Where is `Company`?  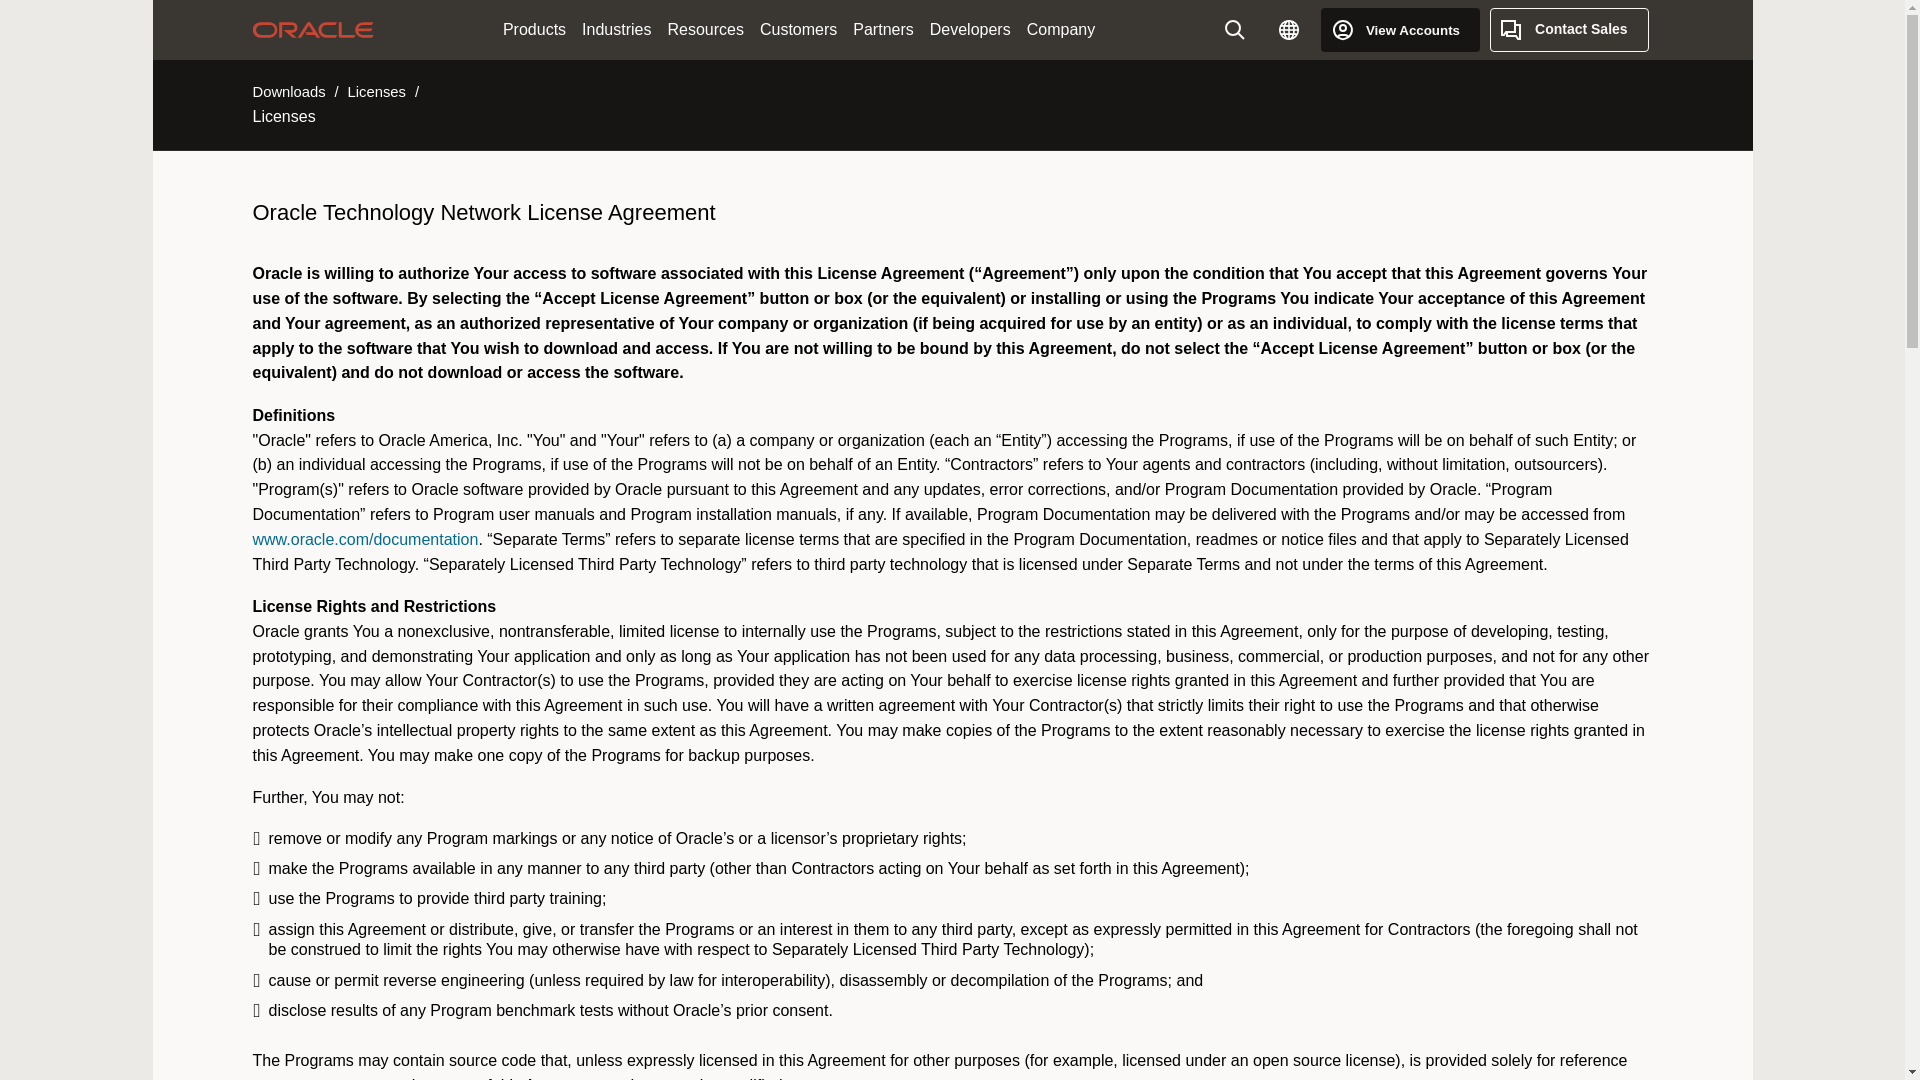
Company is located at coordinates (1060, 30).